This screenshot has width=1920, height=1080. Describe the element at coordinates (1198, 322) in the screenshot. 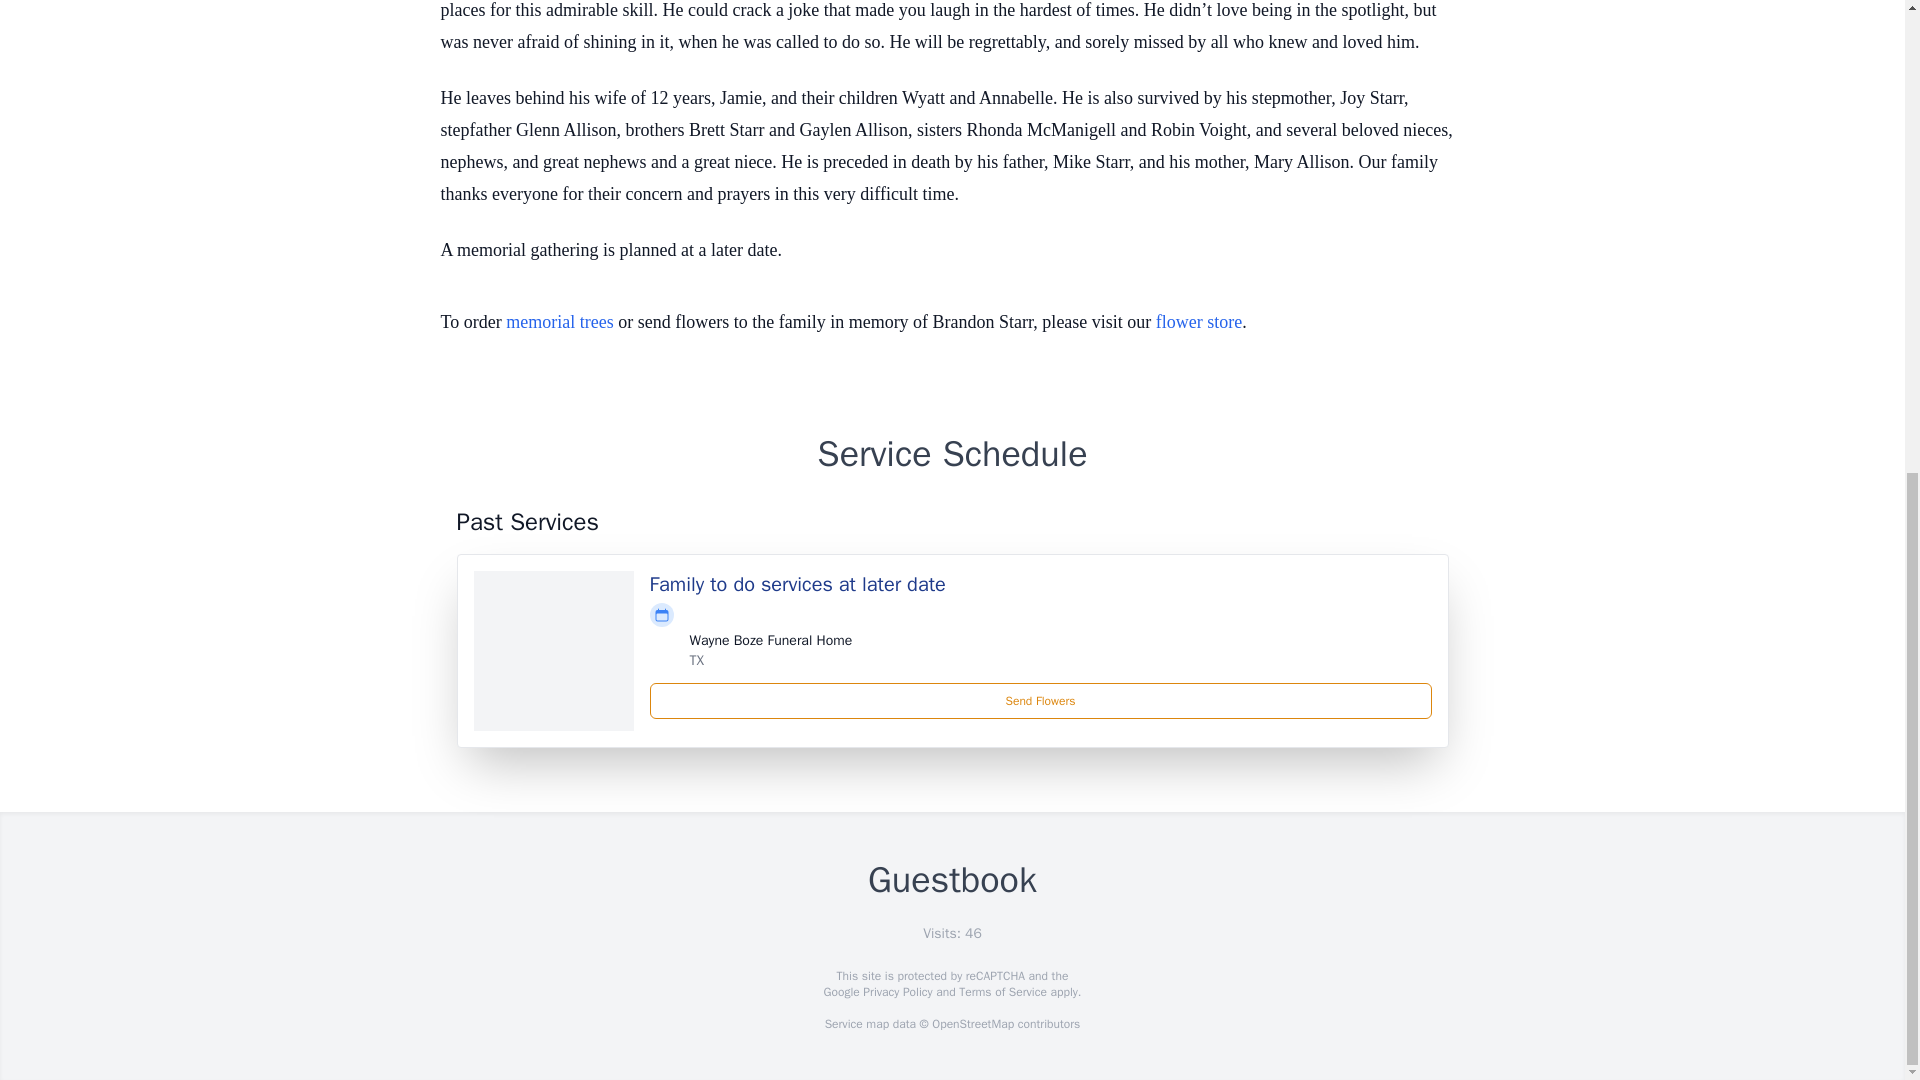

I see `flower store` at that location.